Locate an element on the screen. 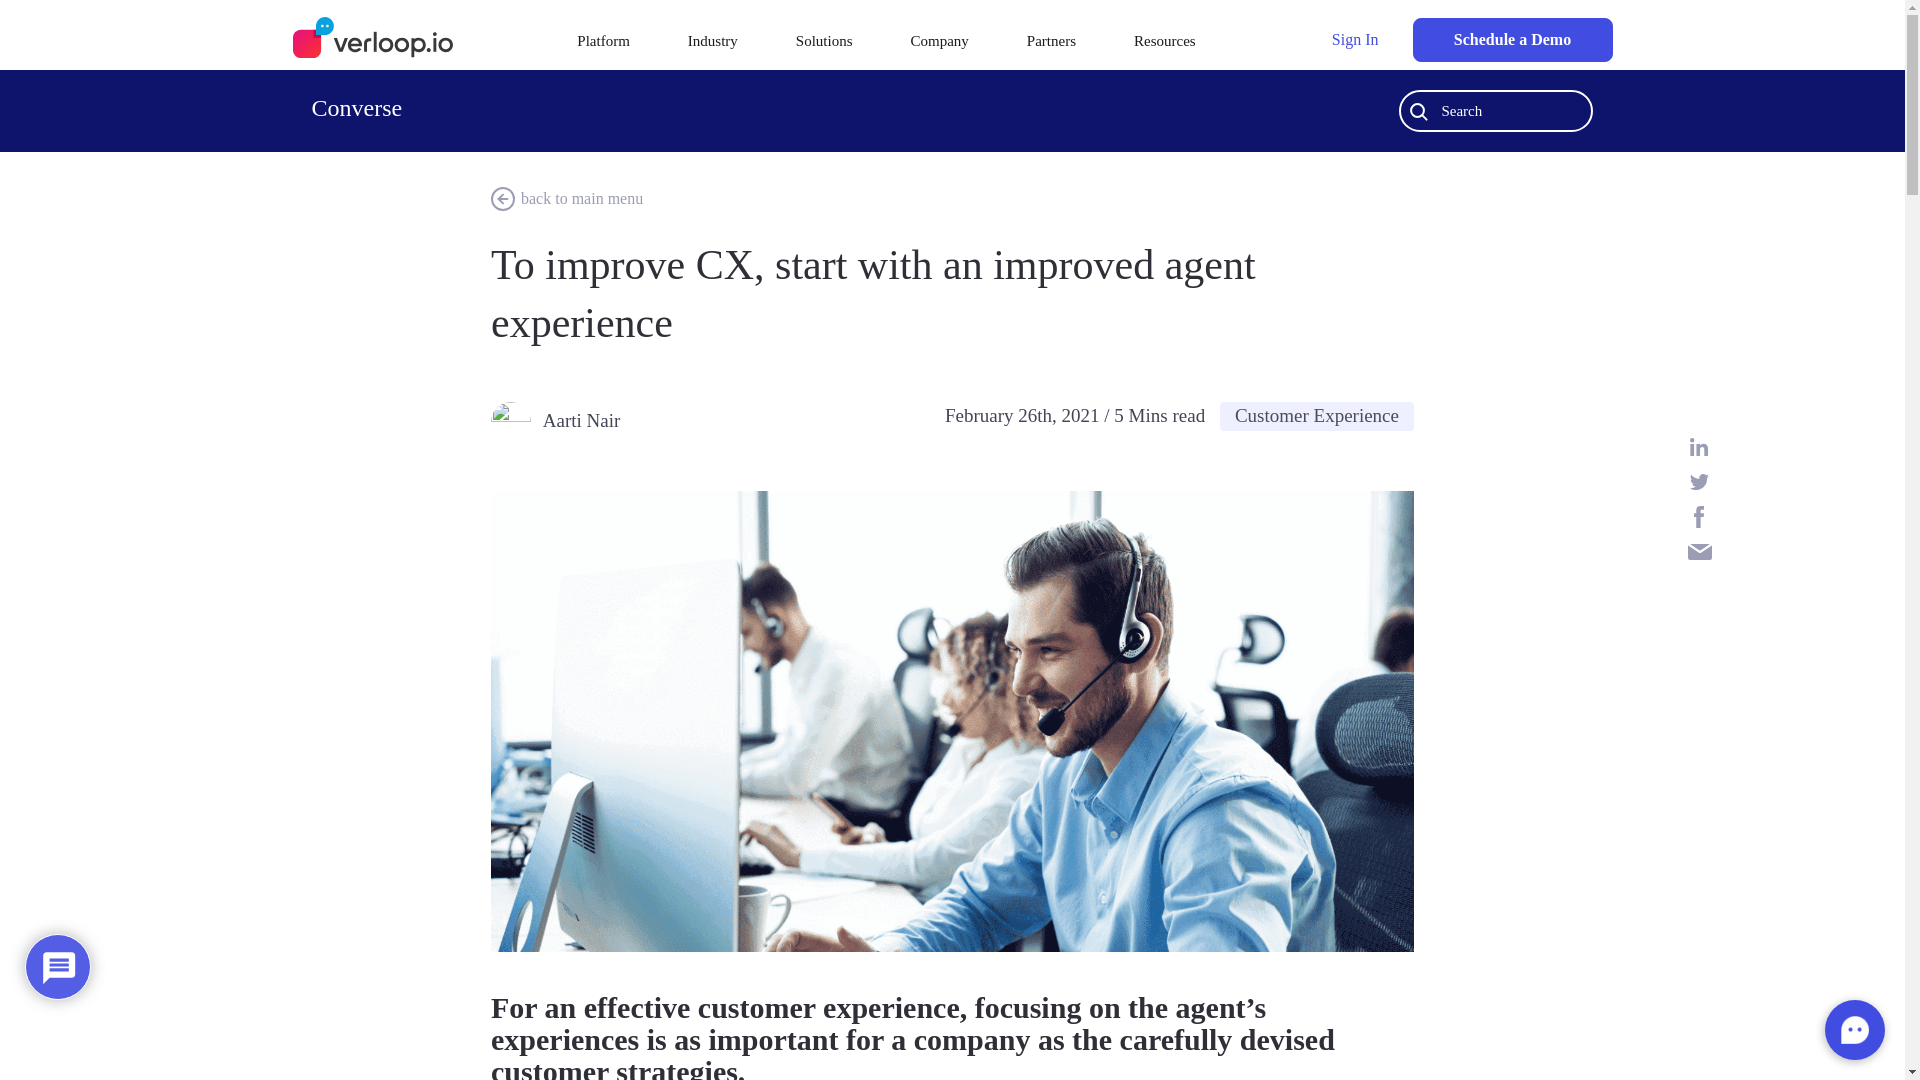  Schedule a Demo is located at coordinates (1512, 40).